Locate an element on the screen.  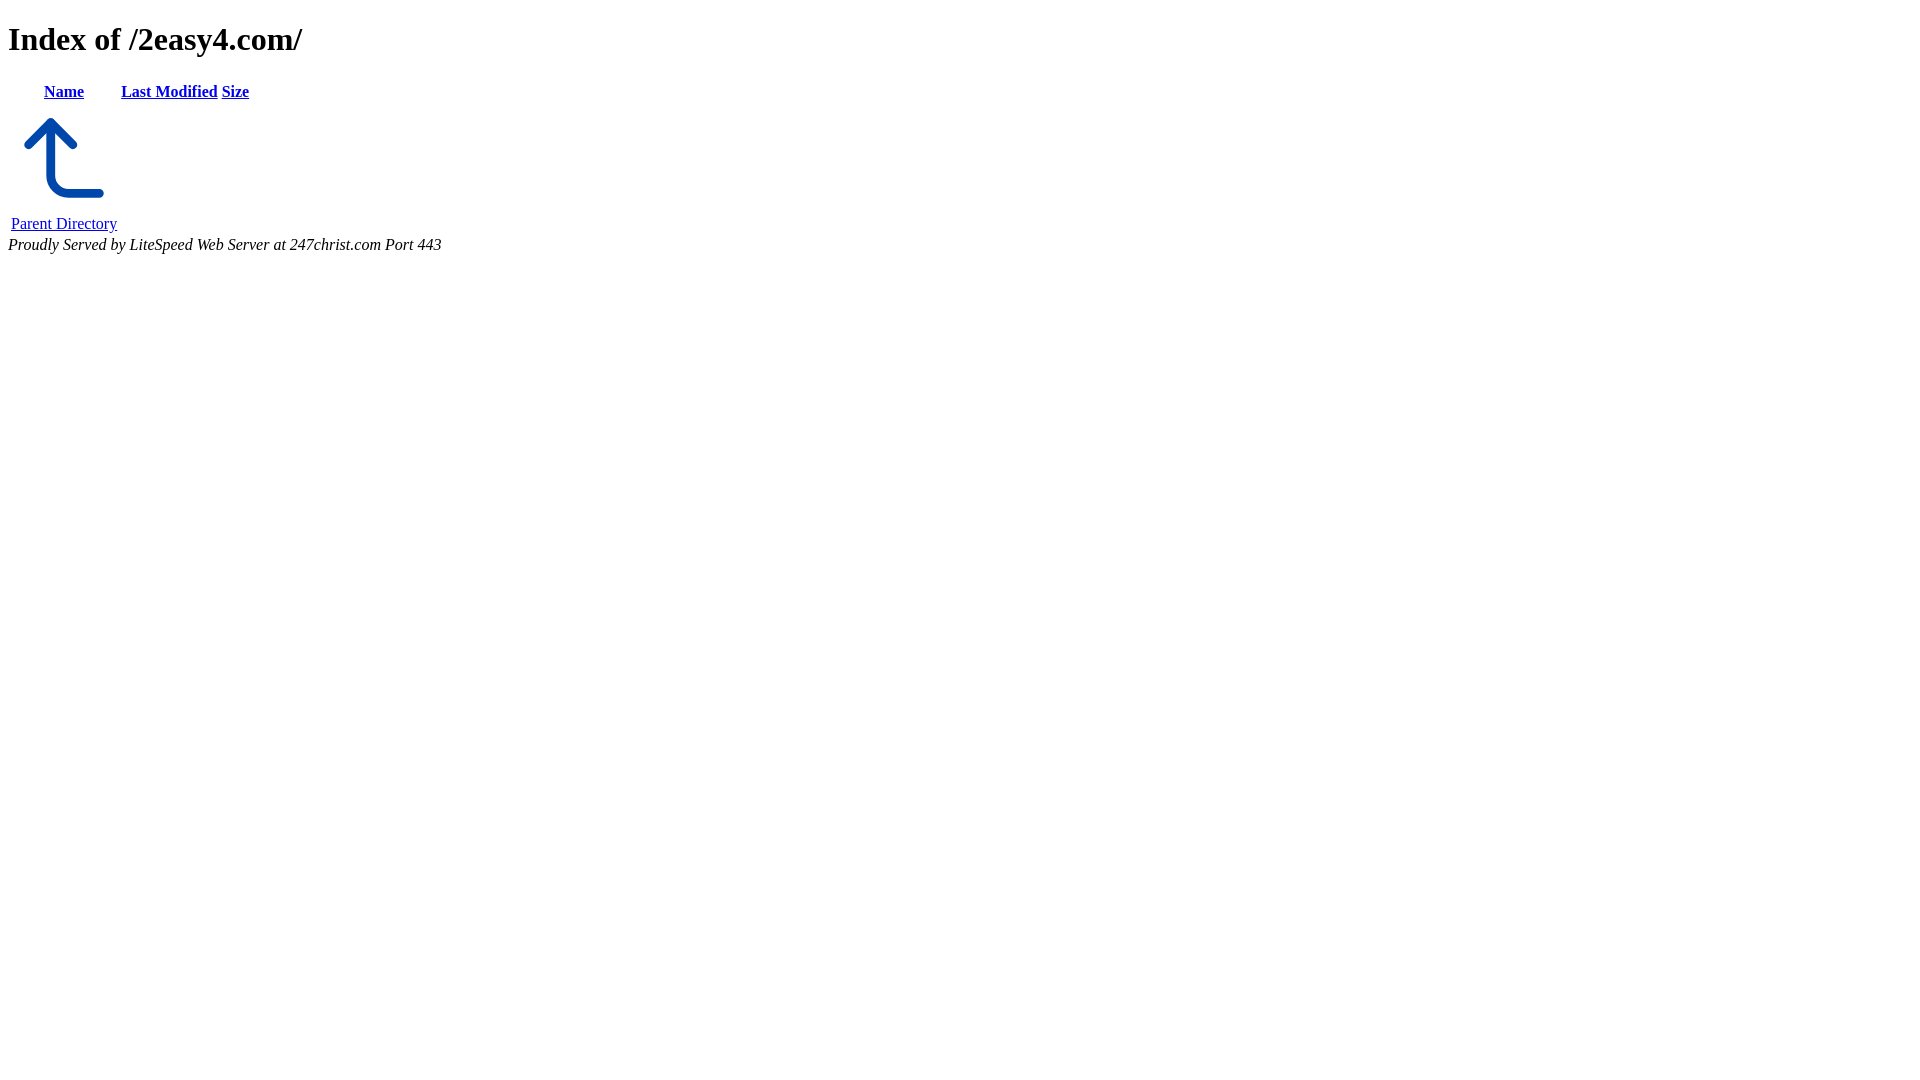
Name is located at coordinates (64, 92).